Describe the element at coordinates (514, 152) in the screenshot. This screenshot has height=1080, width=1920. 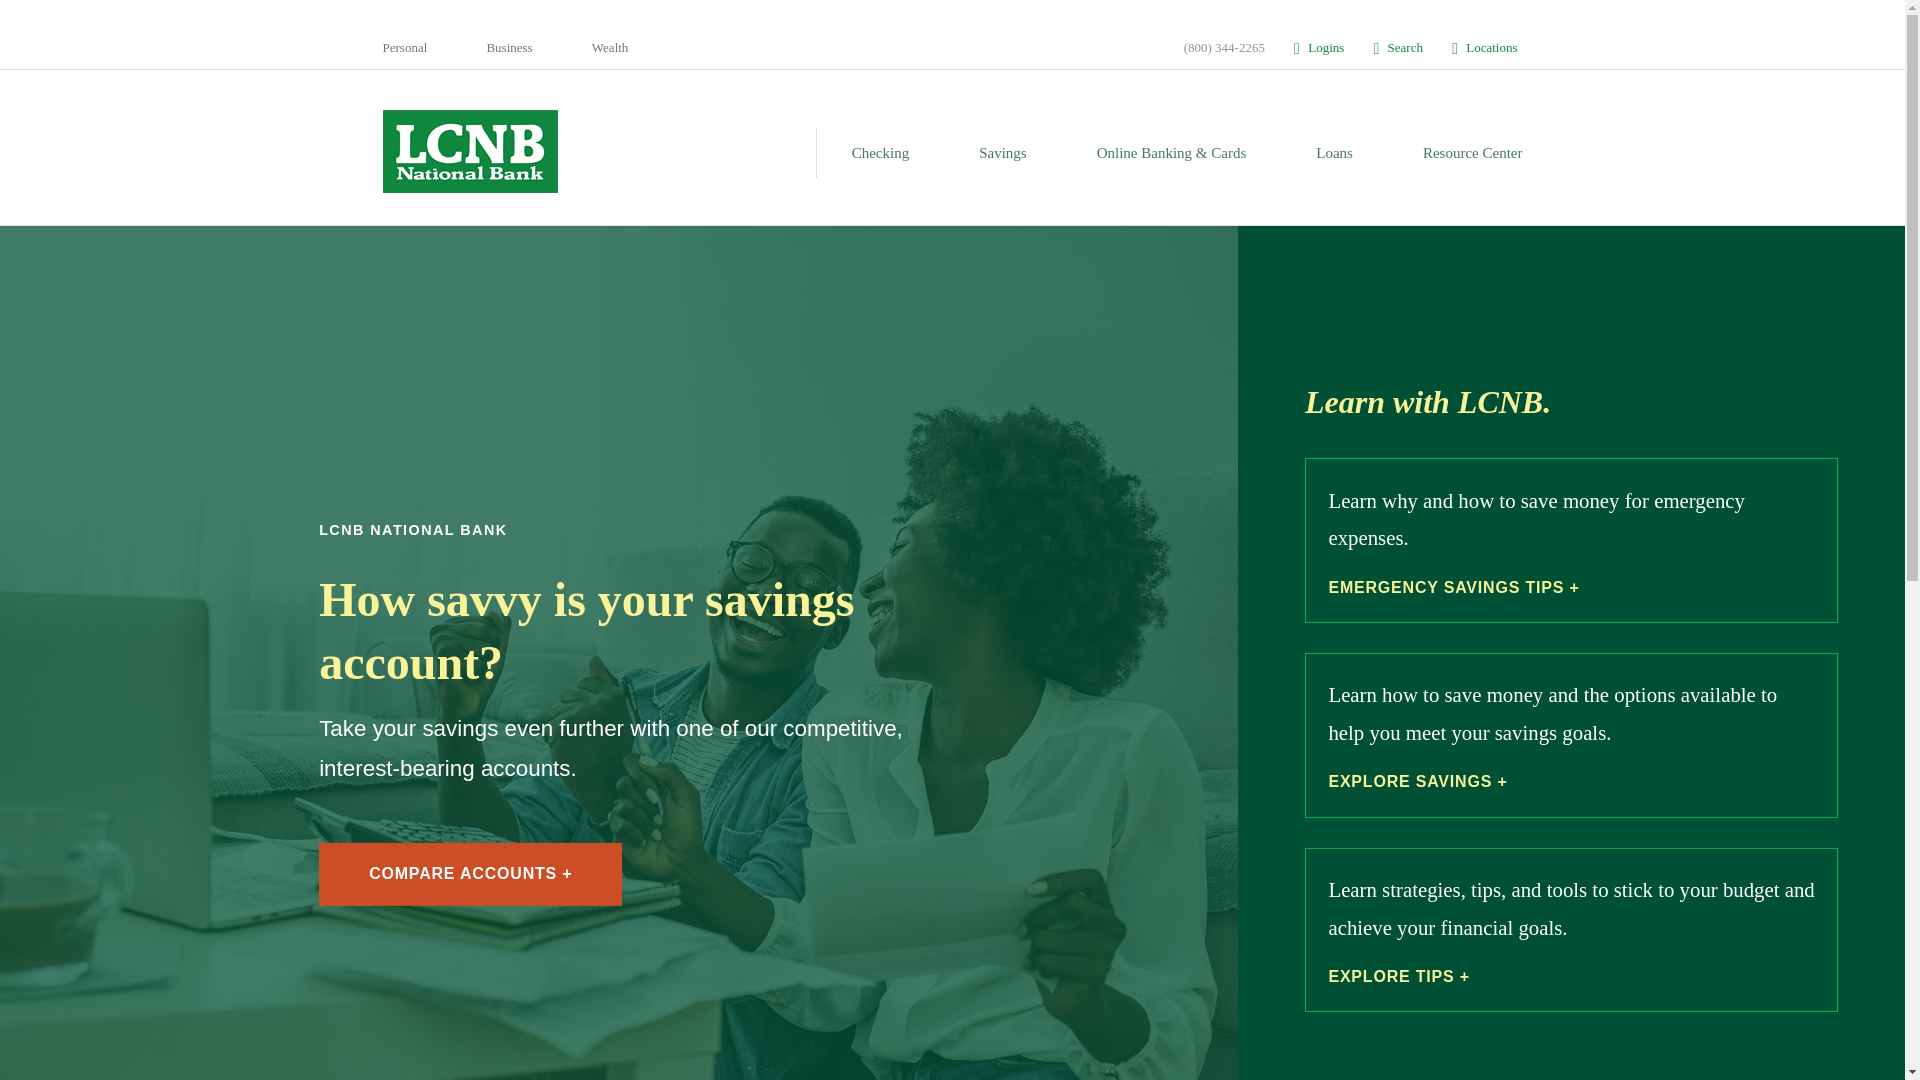
I see `LCNB National Bank, Lebanon, Ohio` at that location.